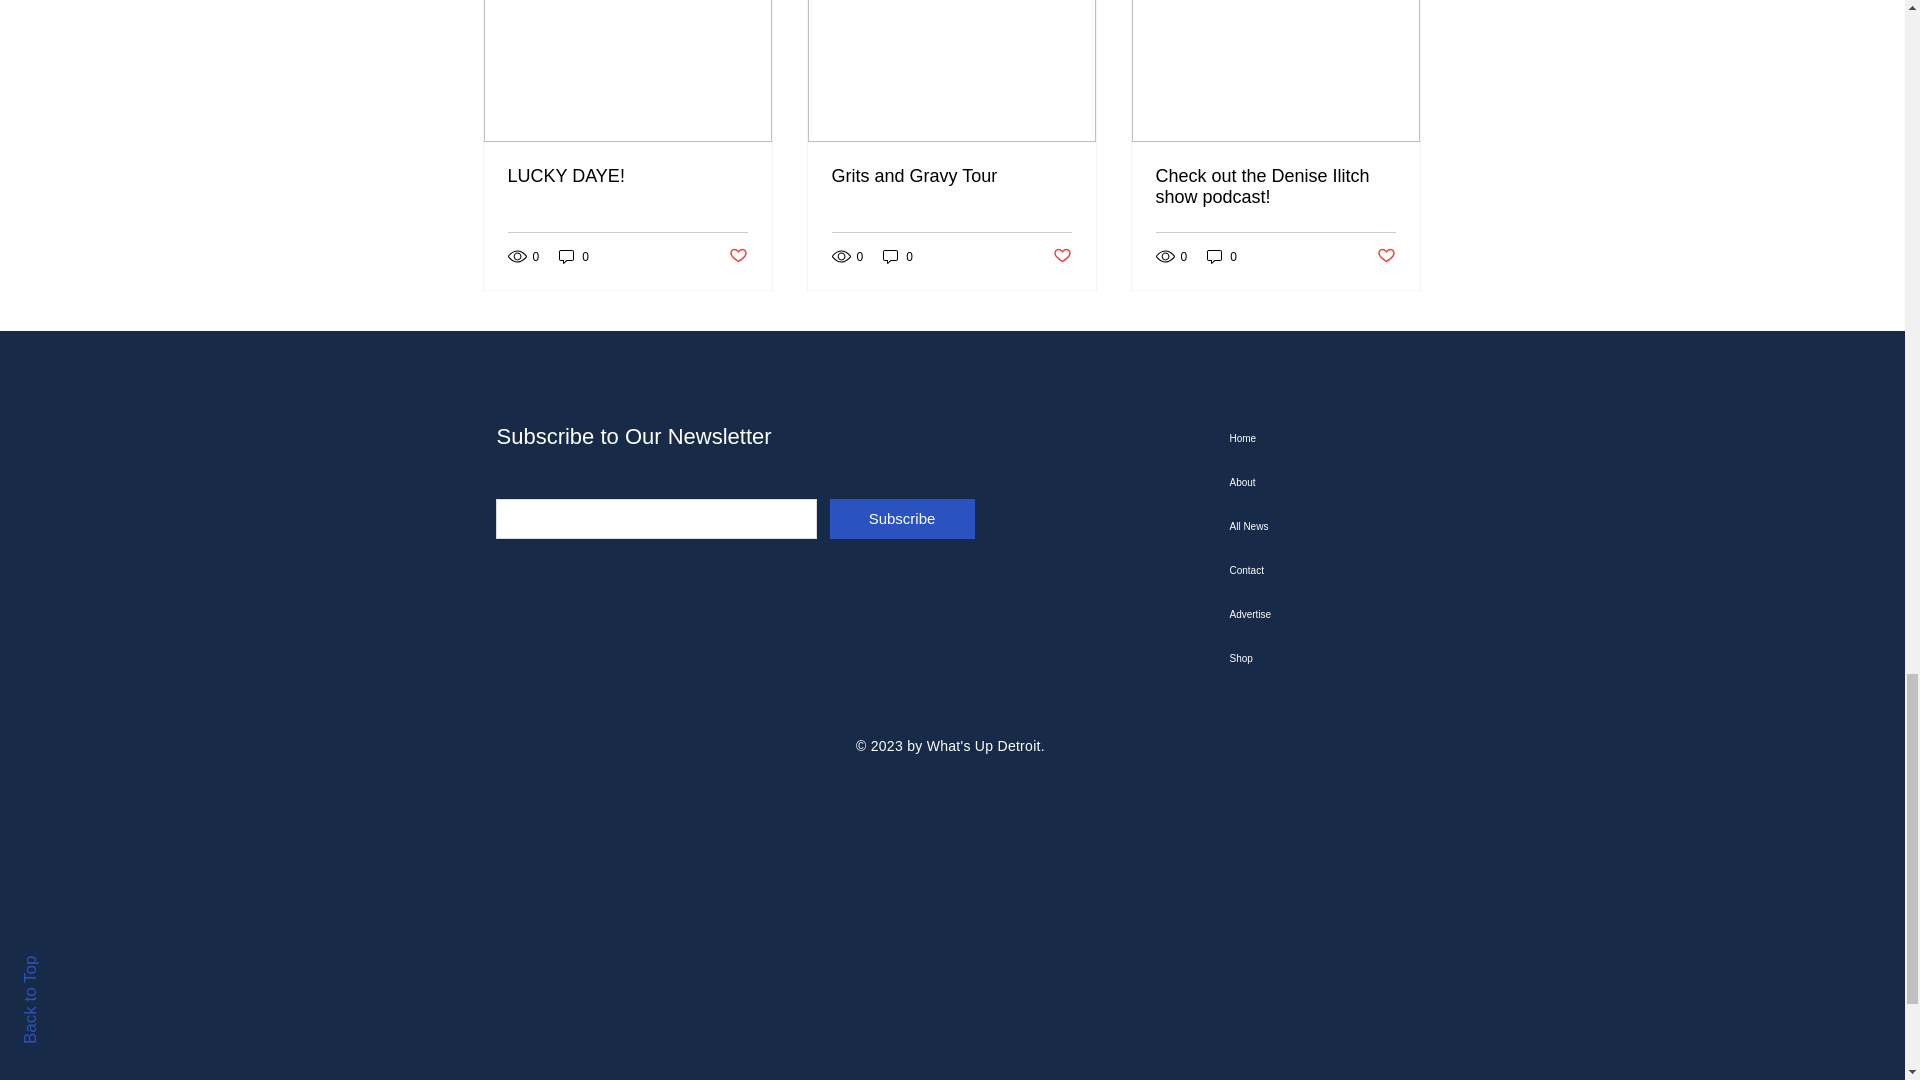 This screenshot has width=1920, height=1080. Describe the element at coordinates (1386, 256) in the screenshot. I see `Post not marked as liked` at that location.